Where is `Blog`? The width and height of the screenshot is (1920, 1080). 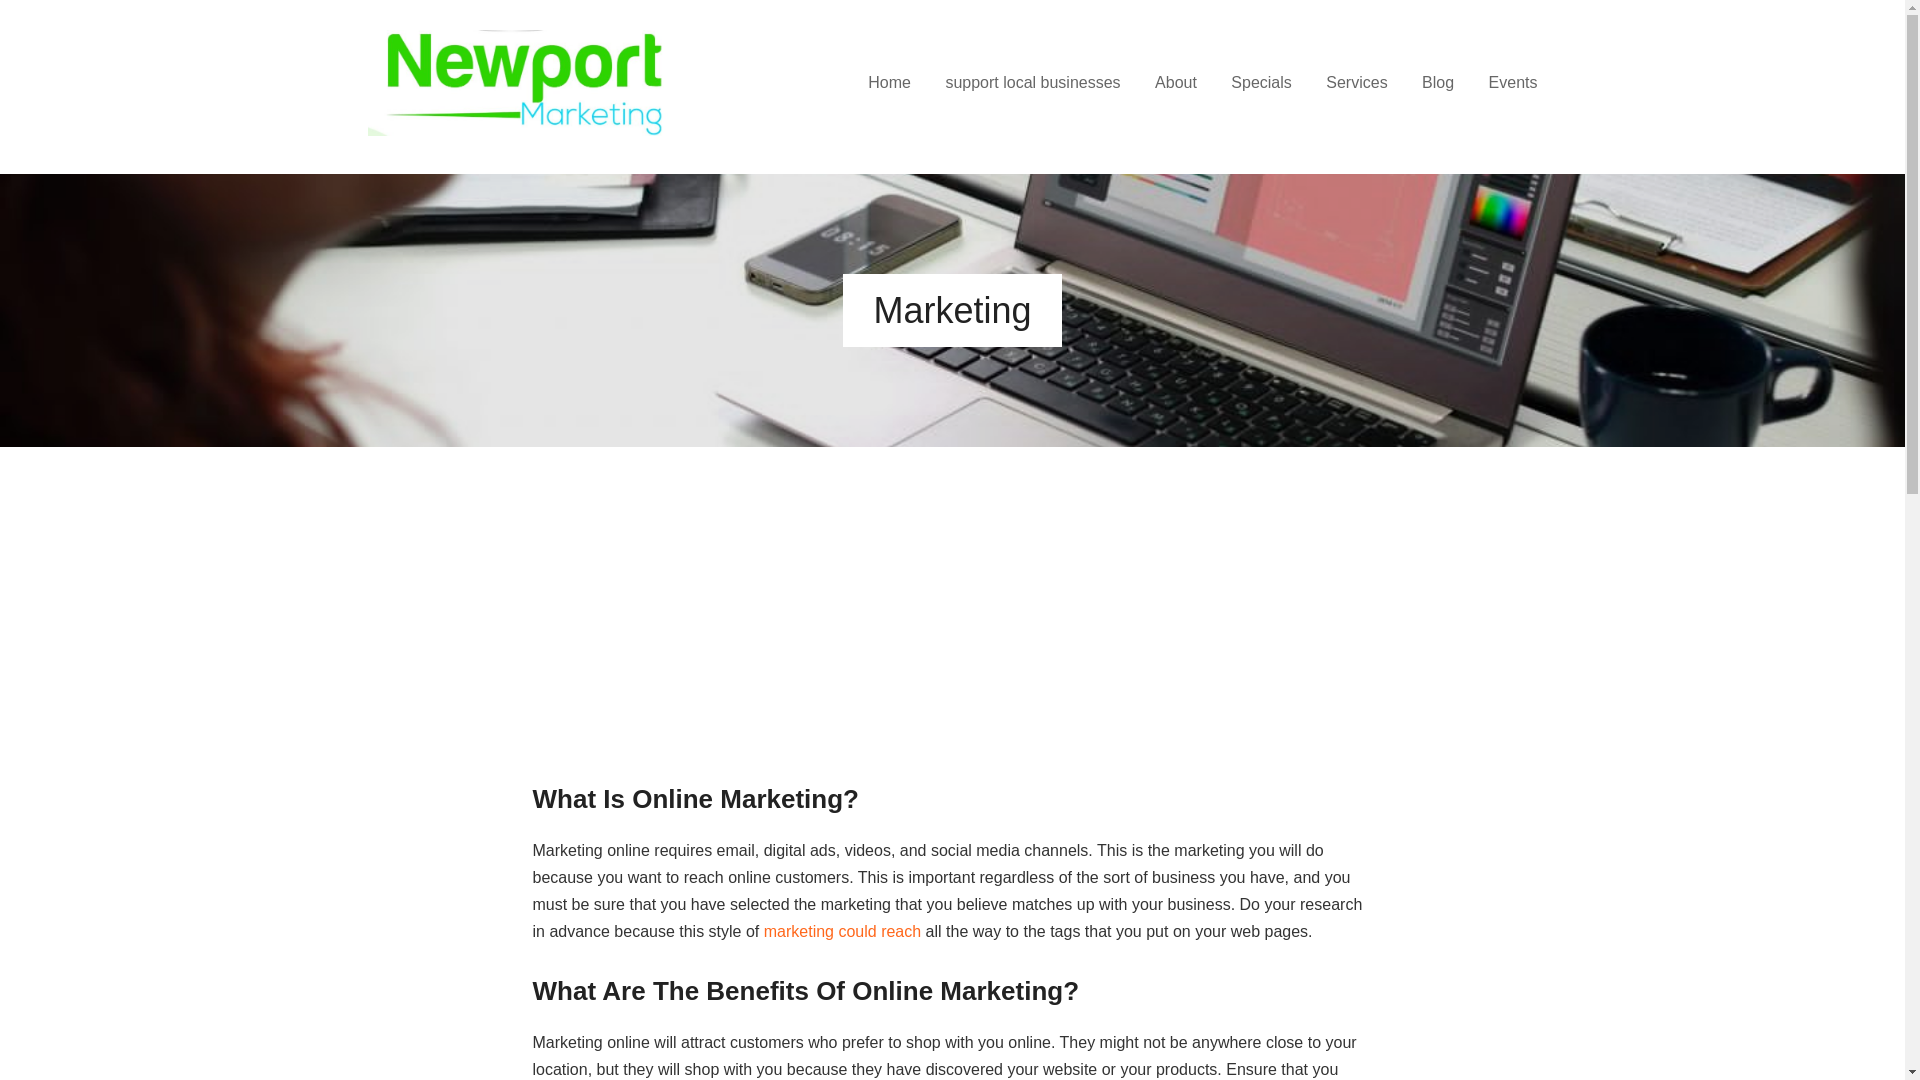 Blog is located at coordinates (1438, 84).